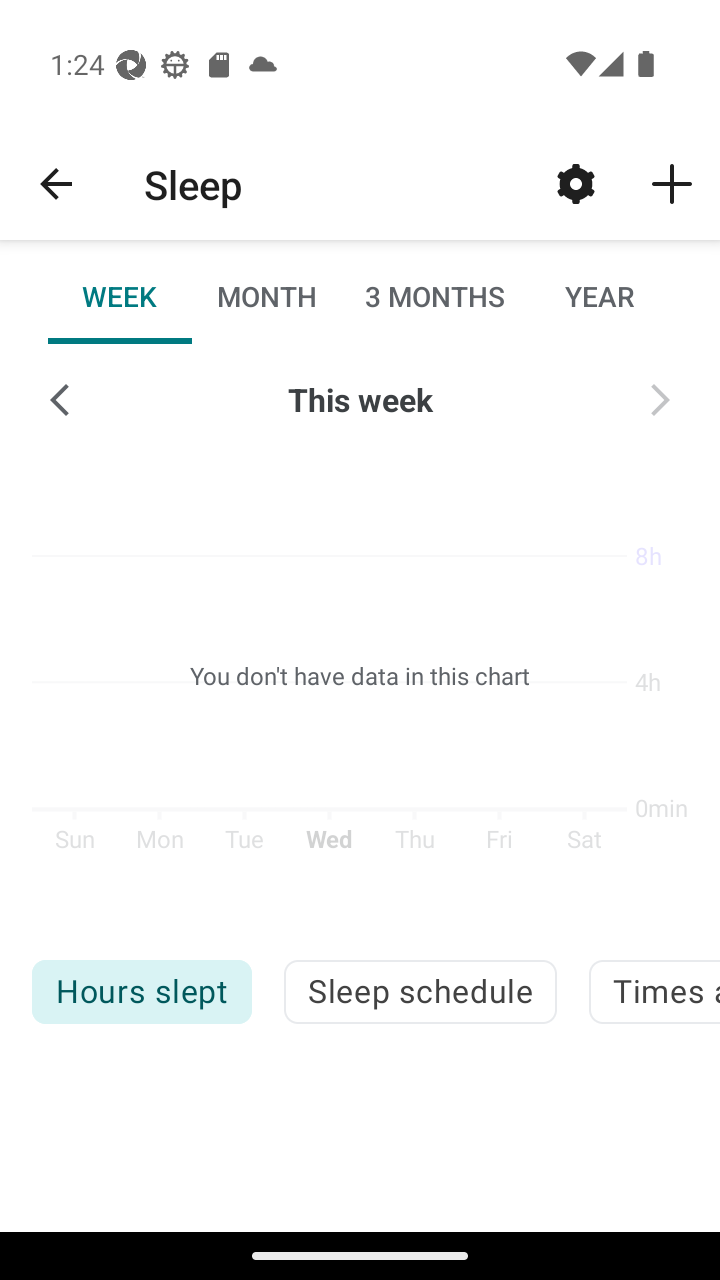  What do you see at coordinates (654, 992) in the screenshot?
I see `Times awakened` at bounding box center [654, 992].